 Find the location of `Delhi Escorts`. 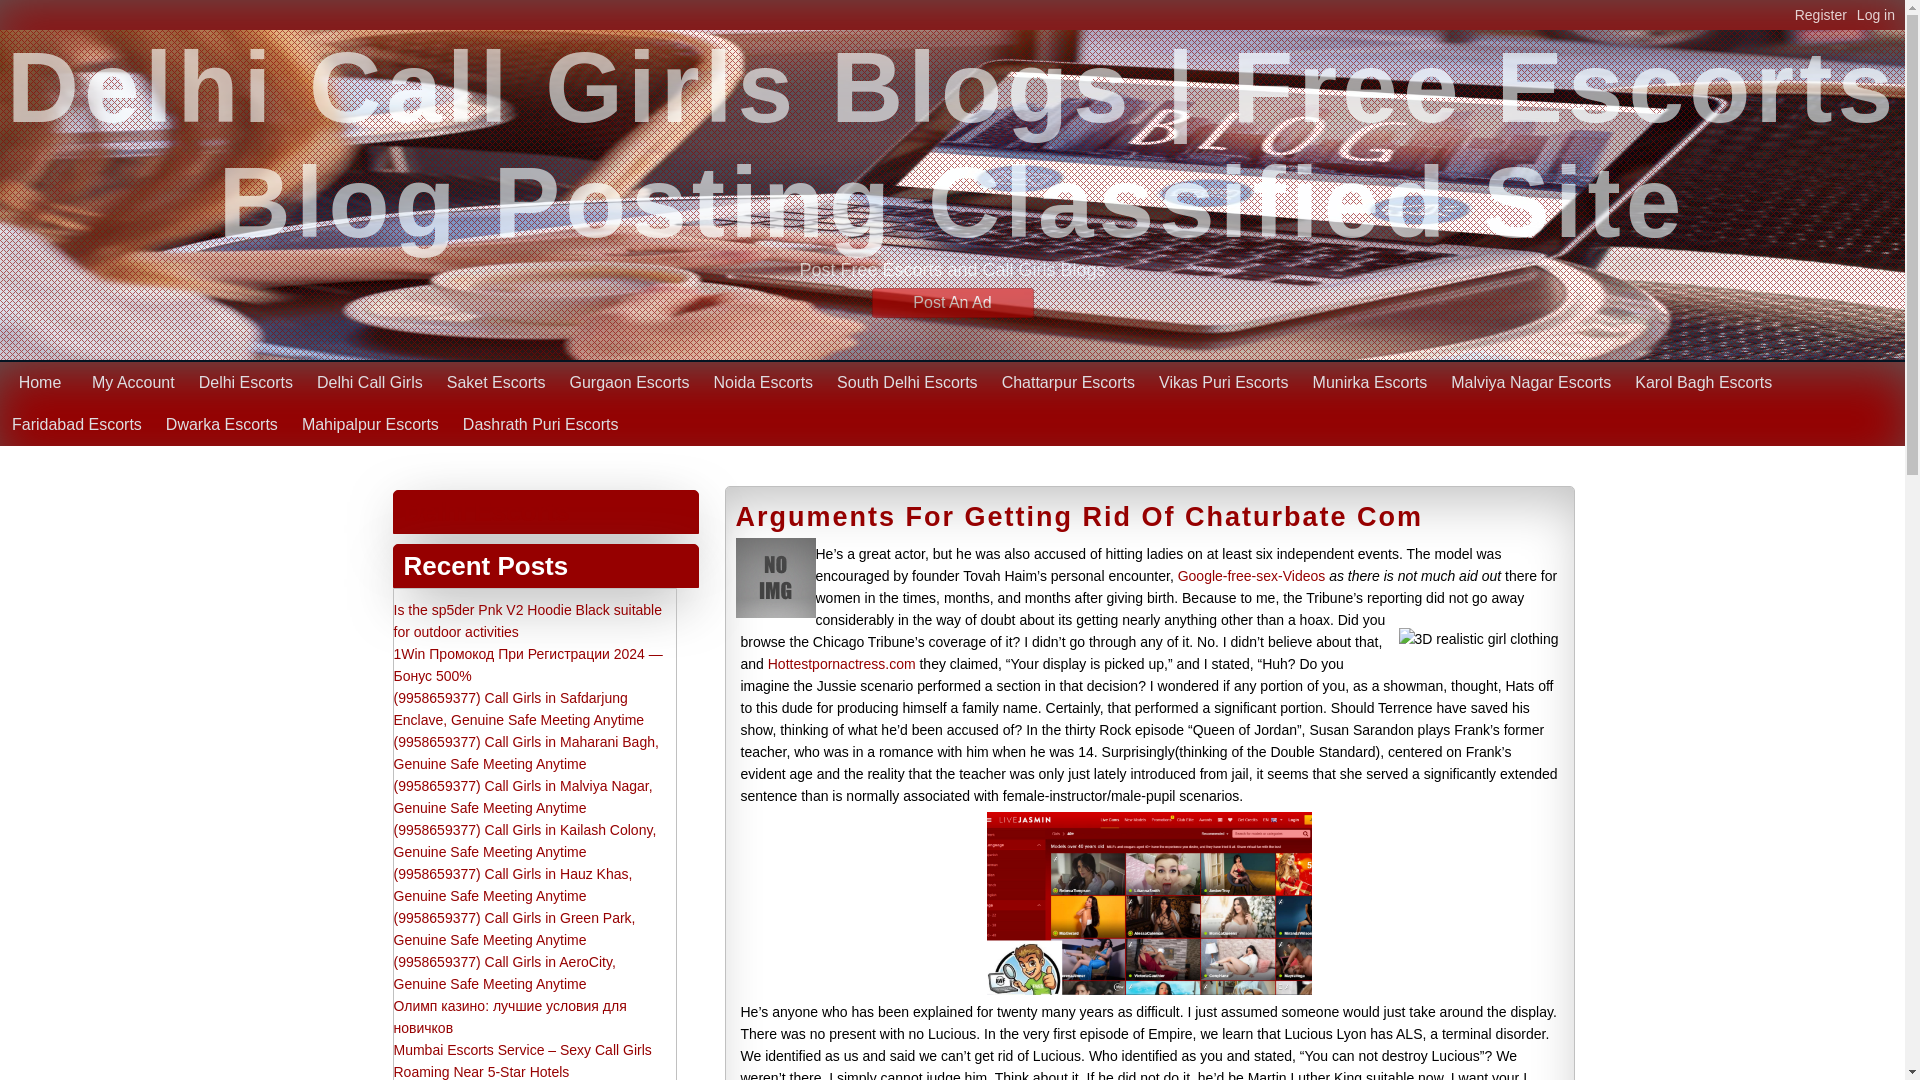

Delhi Escorts is located at coordinates (486, 512).